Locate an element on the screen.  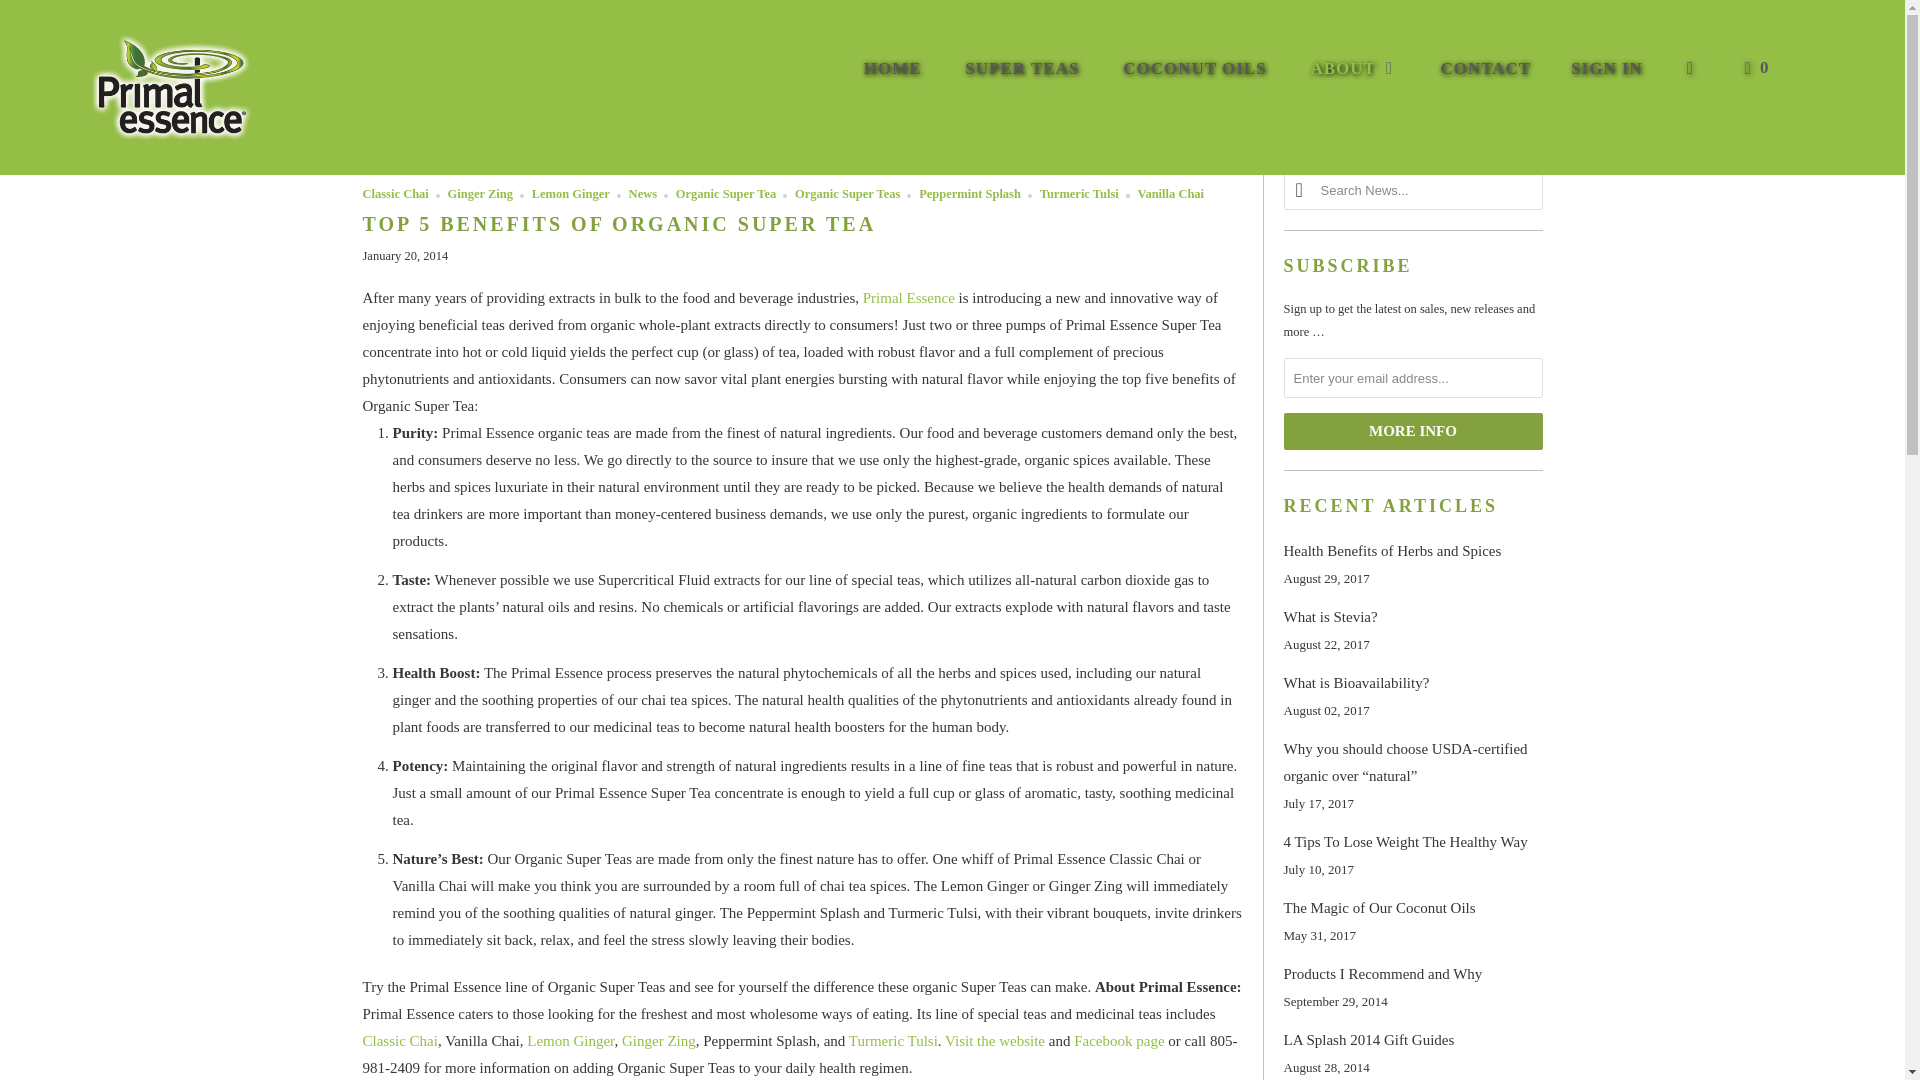
News is located at coordinates (642, 193).